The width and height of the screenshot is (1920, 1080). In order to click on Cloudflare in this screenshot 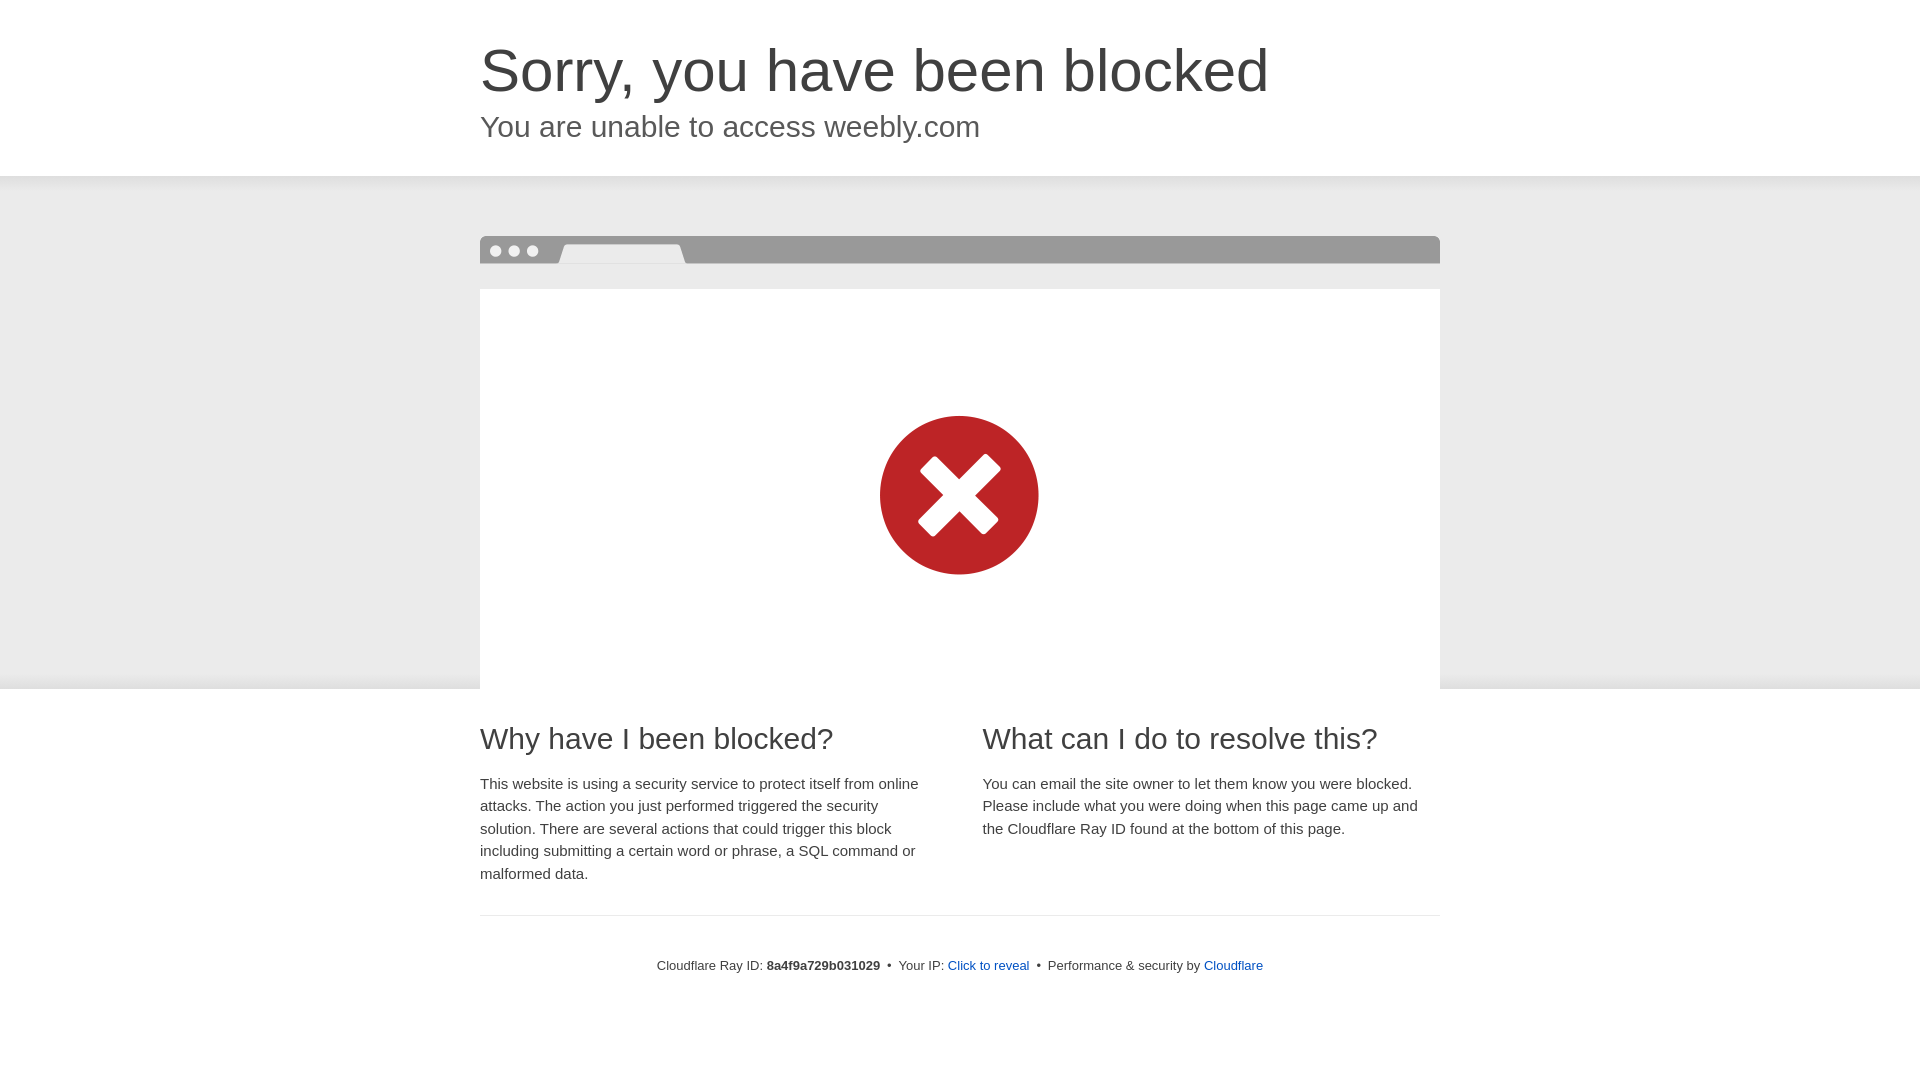, I will do `click(1233, 965)`.